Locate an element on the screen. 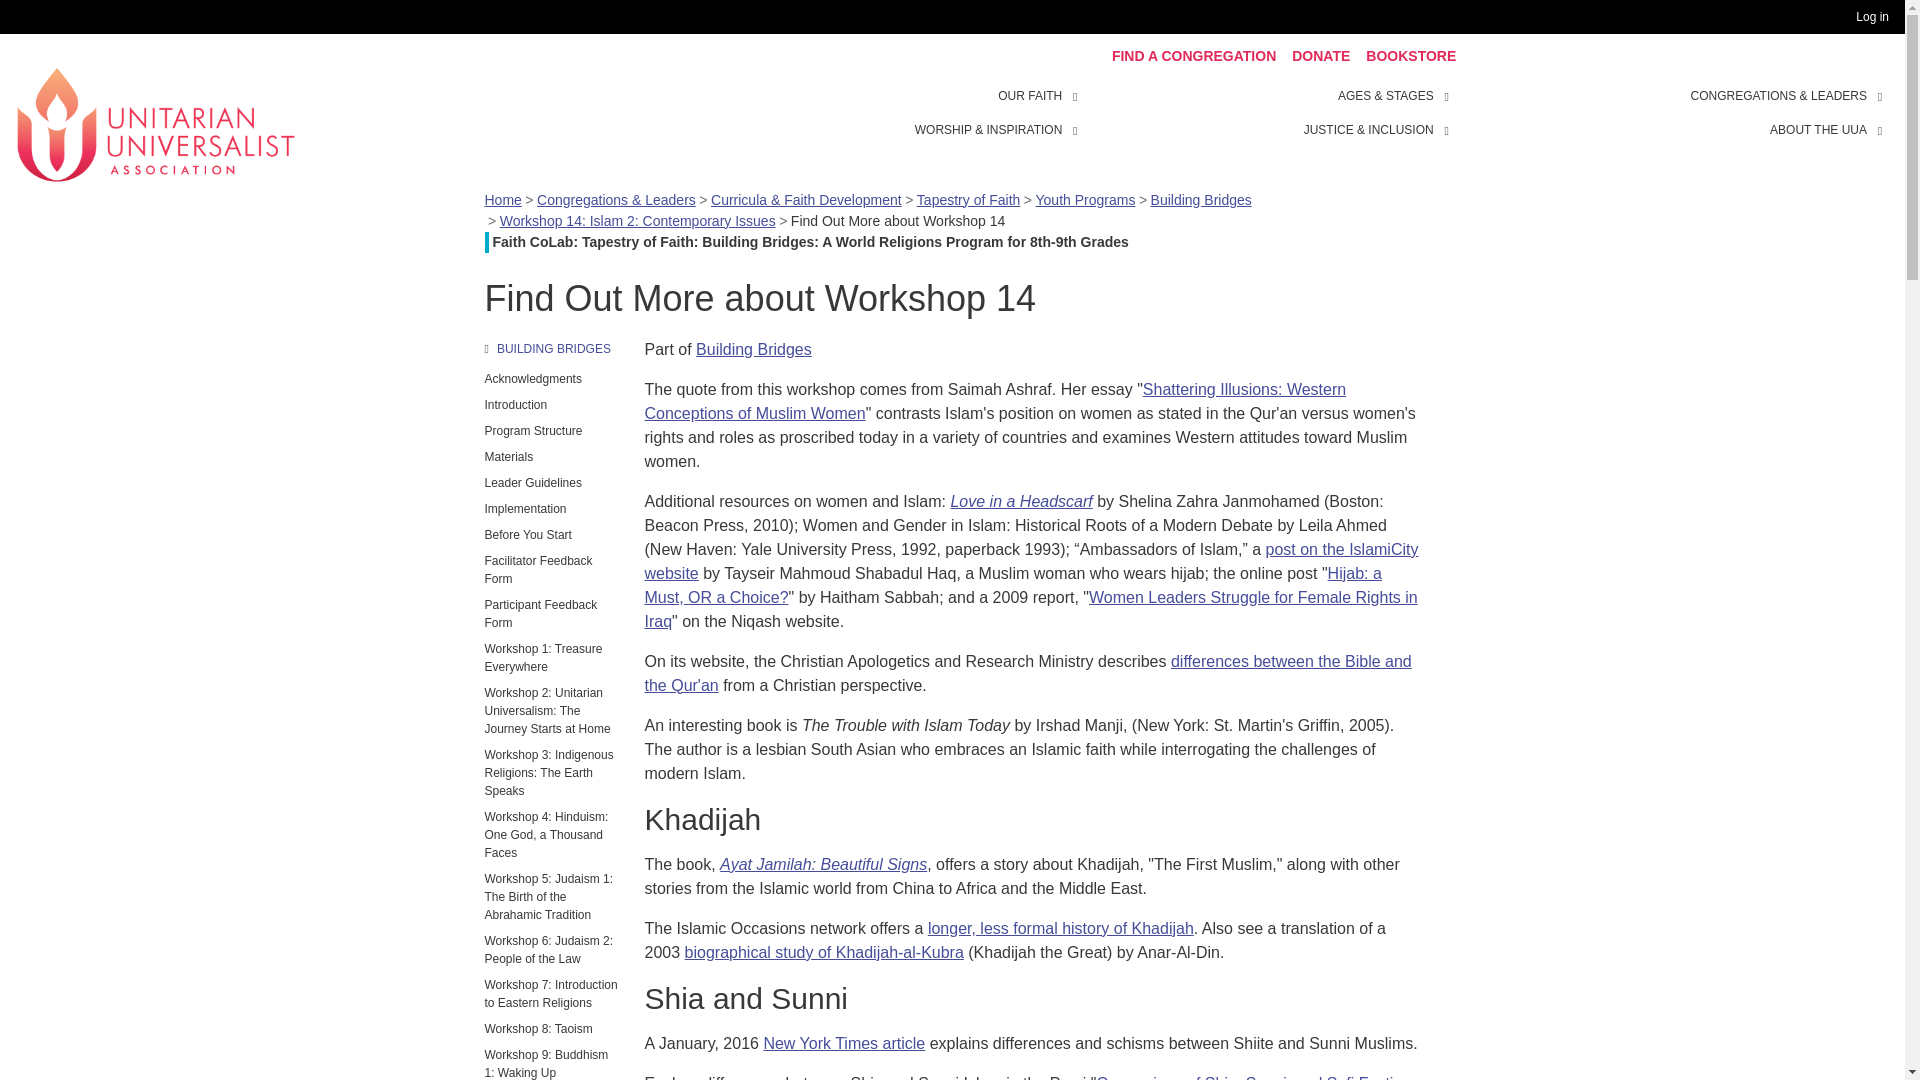 The height and width of the screenshot is (1080, 1920). Go up this menu is located at coordinates (552, 348).